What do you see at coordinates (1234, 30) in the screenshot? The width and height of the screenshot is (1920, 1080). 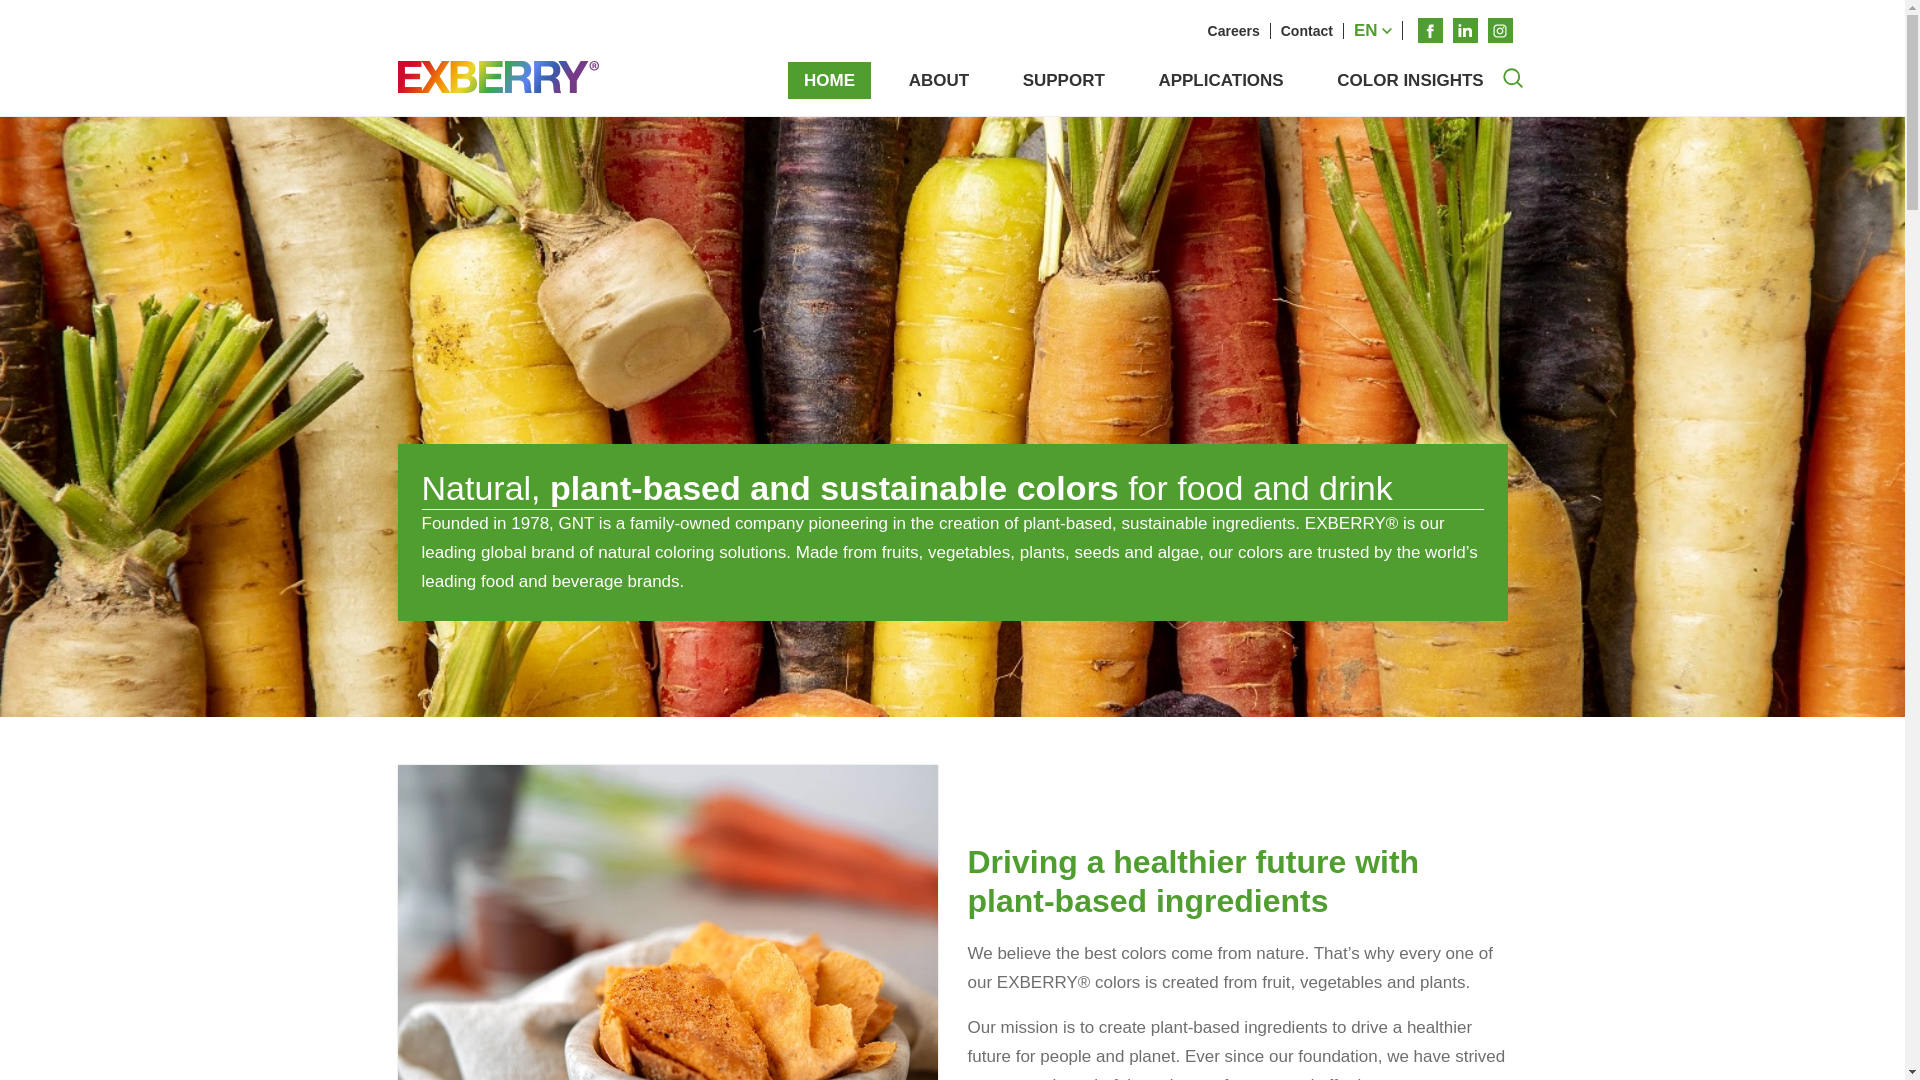 I see `Careers` at bounding box center [1234, 30].